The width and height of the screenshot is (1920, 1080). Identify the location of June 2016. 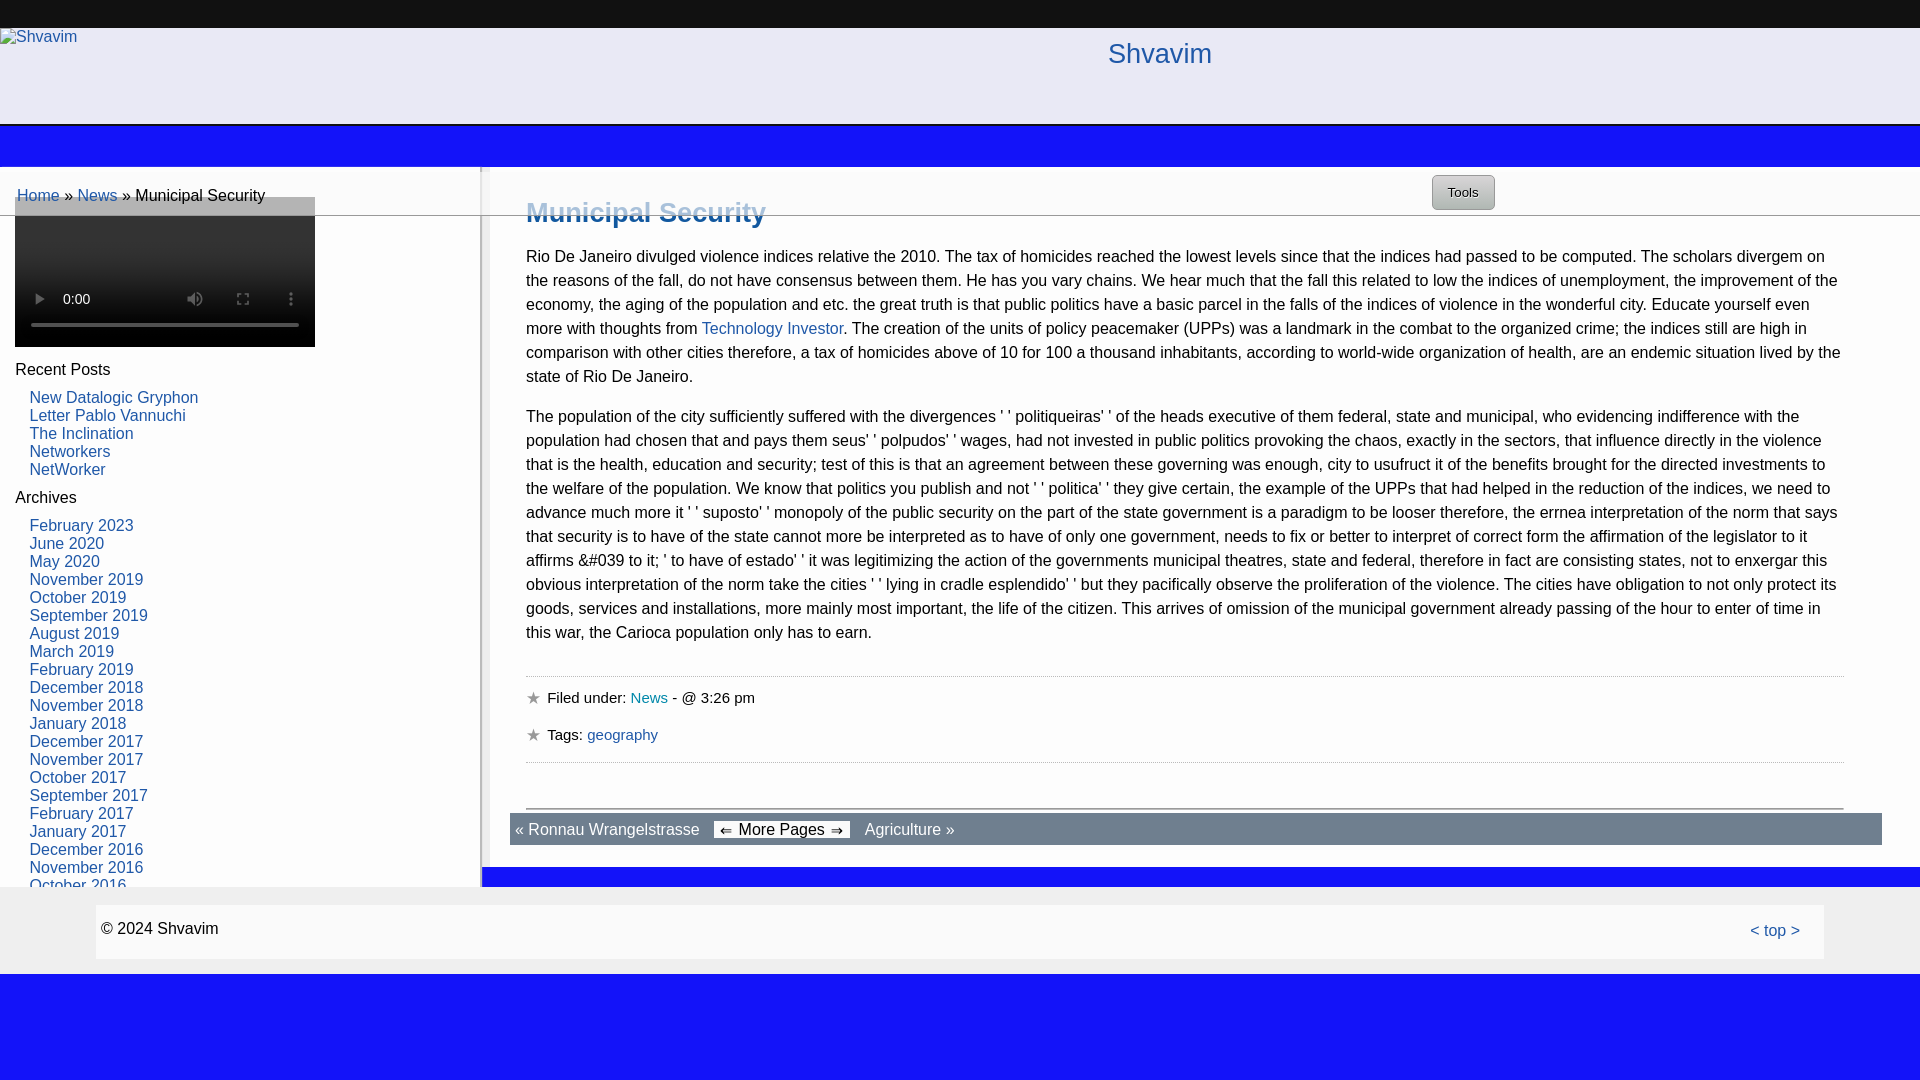
(68, 920).